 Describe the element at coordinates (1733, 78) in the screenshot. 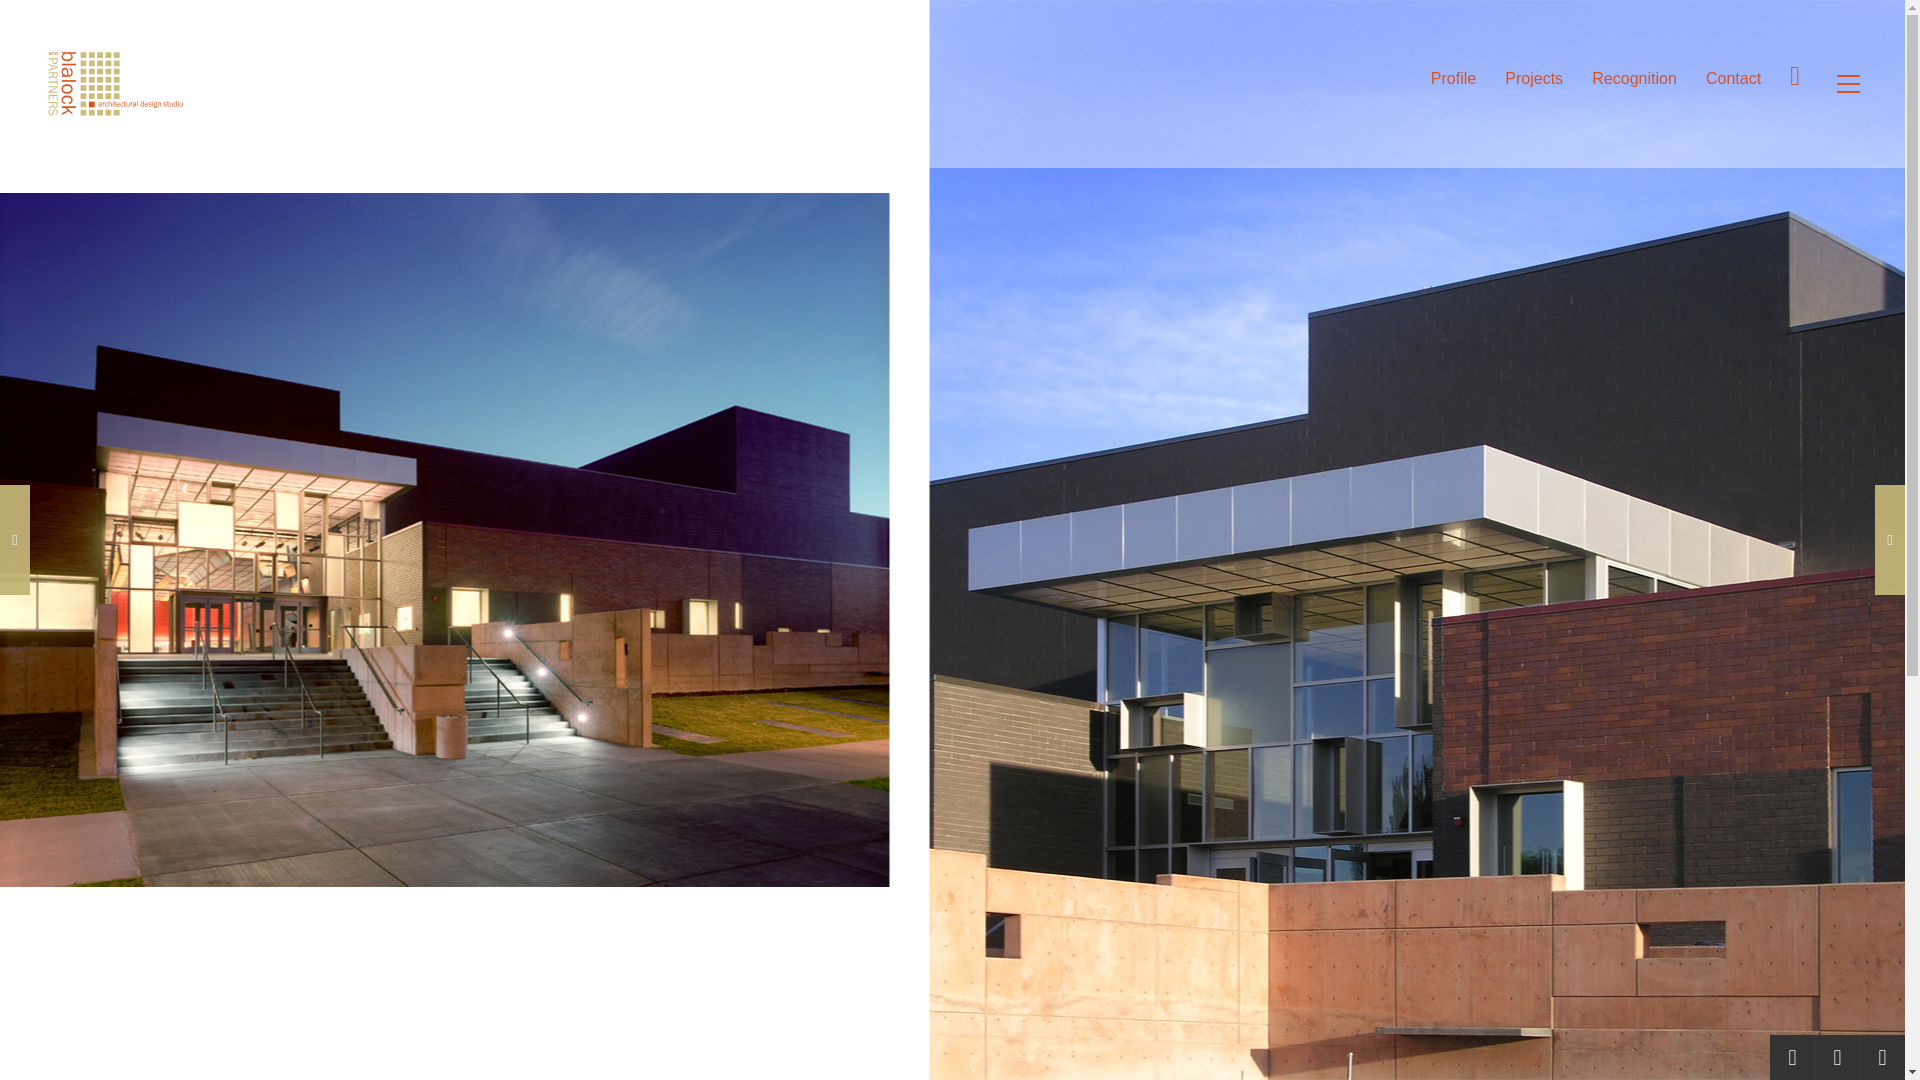

I see `Contact` at that location.